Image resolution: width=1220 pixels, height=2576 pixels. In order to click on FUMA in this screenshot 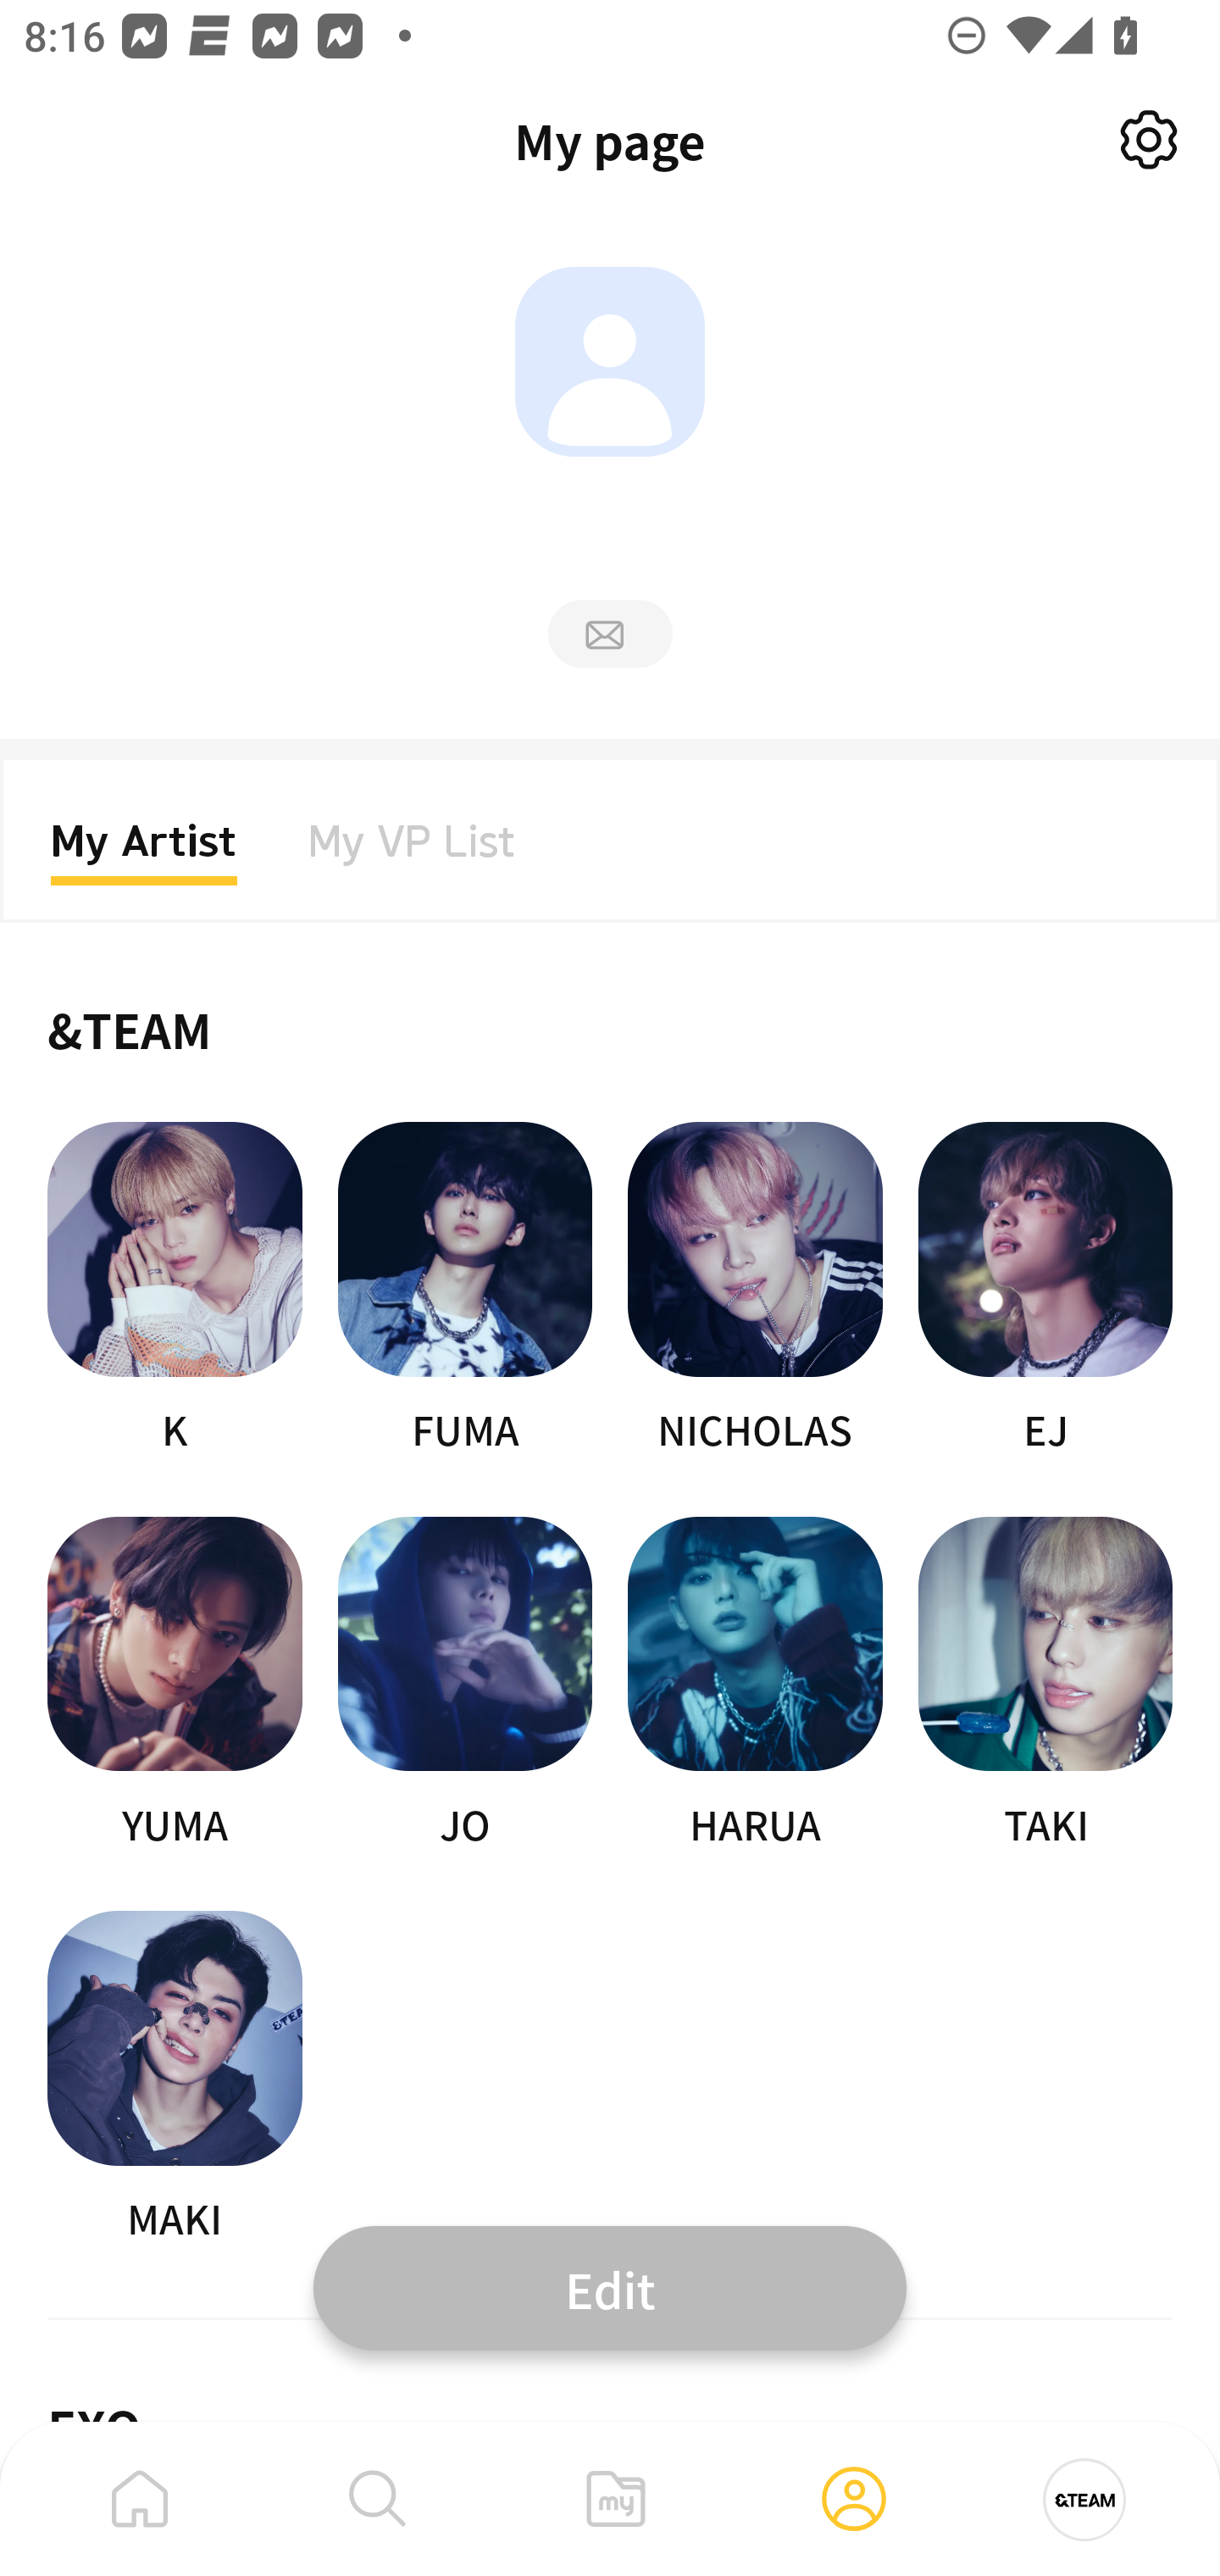, I will do `click(464, 1290)`.